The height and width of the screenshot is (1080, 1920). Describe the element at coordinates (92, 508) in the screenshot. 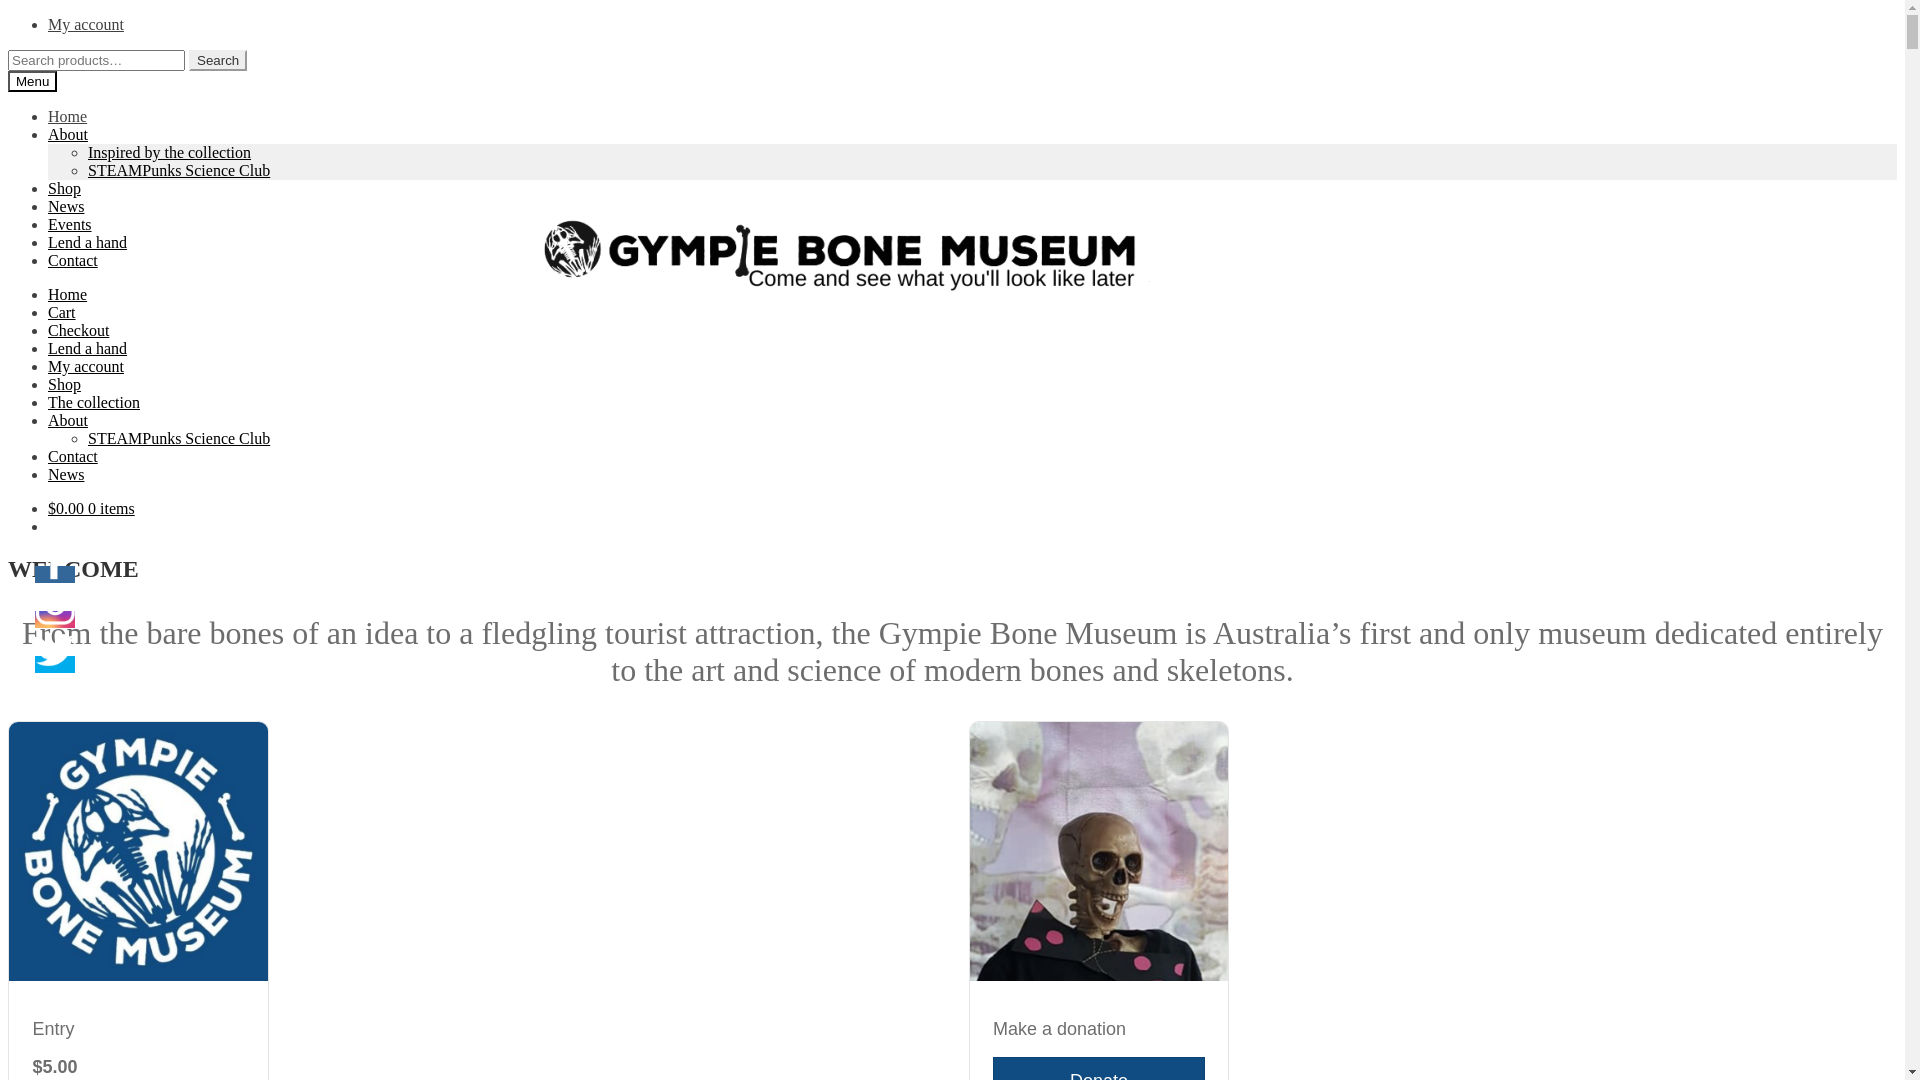

I see `$0.00 0 items` at that location.